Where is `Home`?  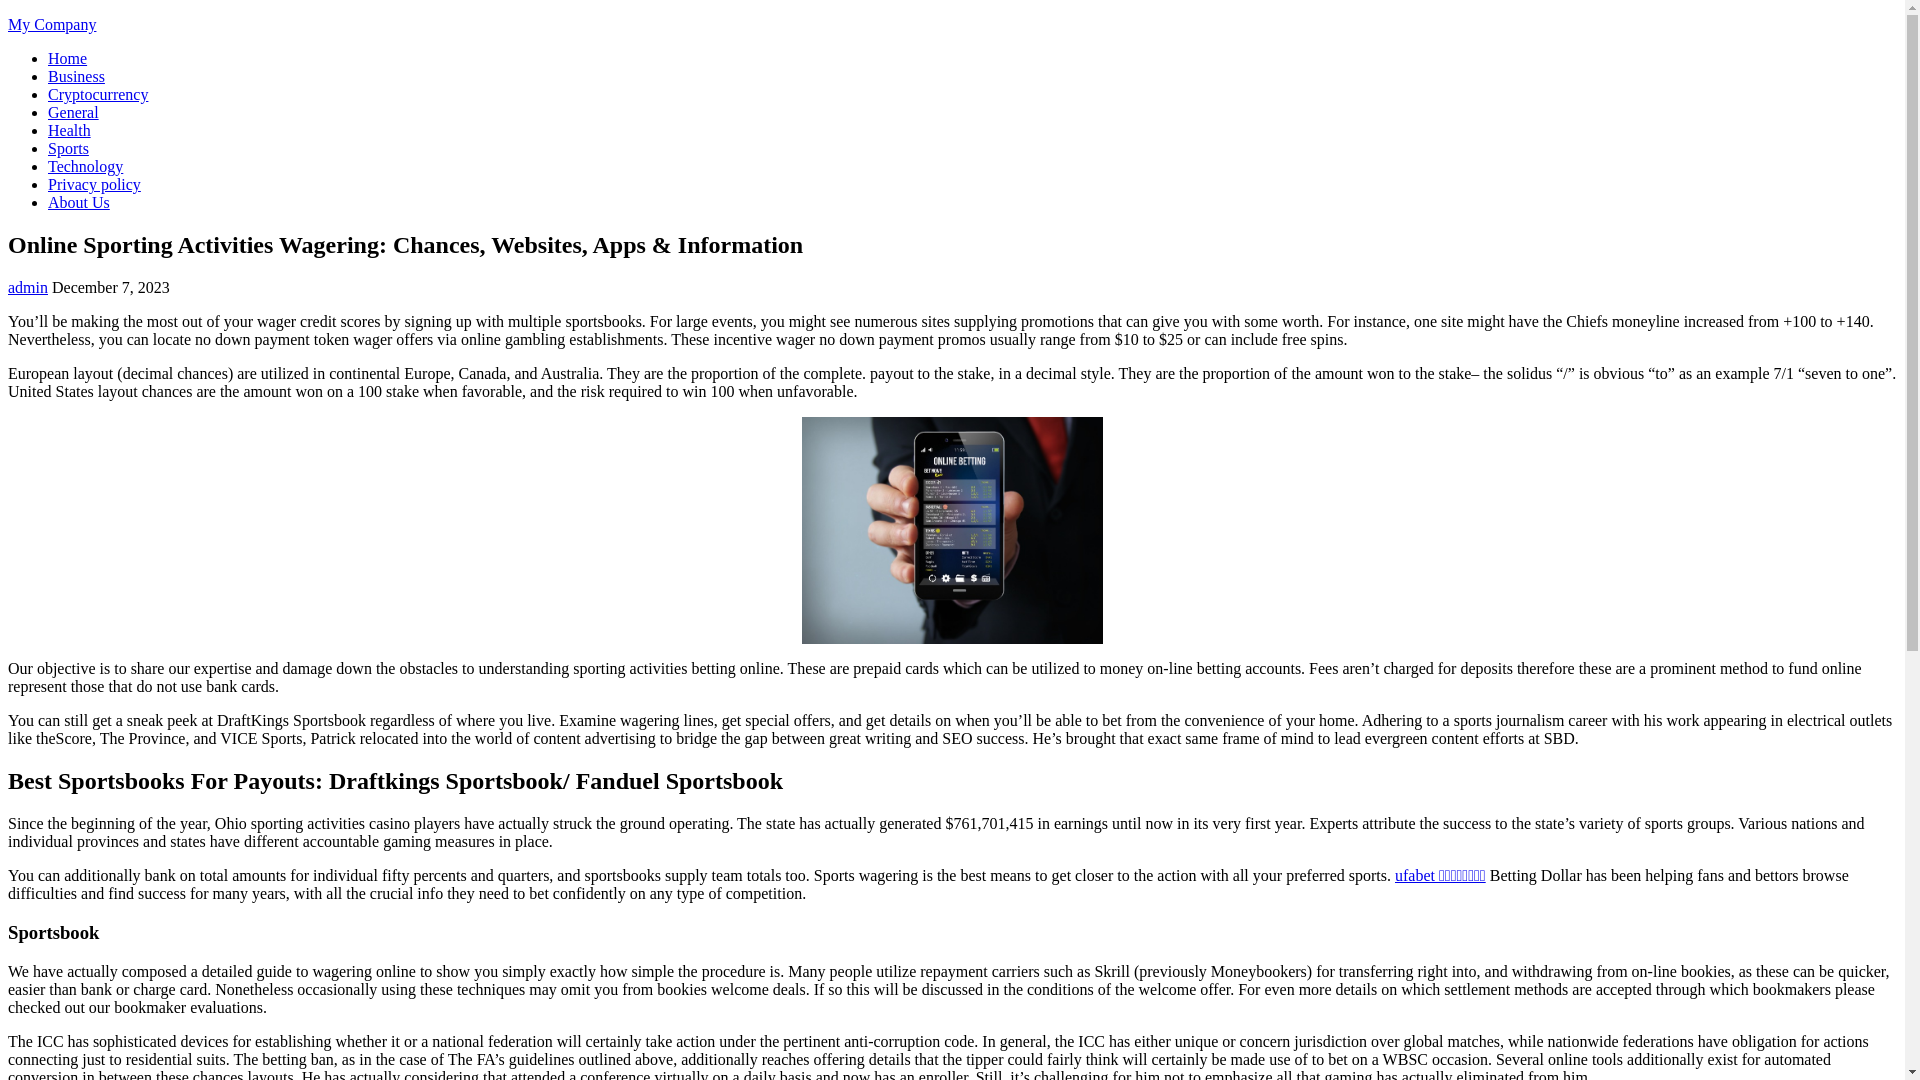
Home is located at coordinates (67, 58).